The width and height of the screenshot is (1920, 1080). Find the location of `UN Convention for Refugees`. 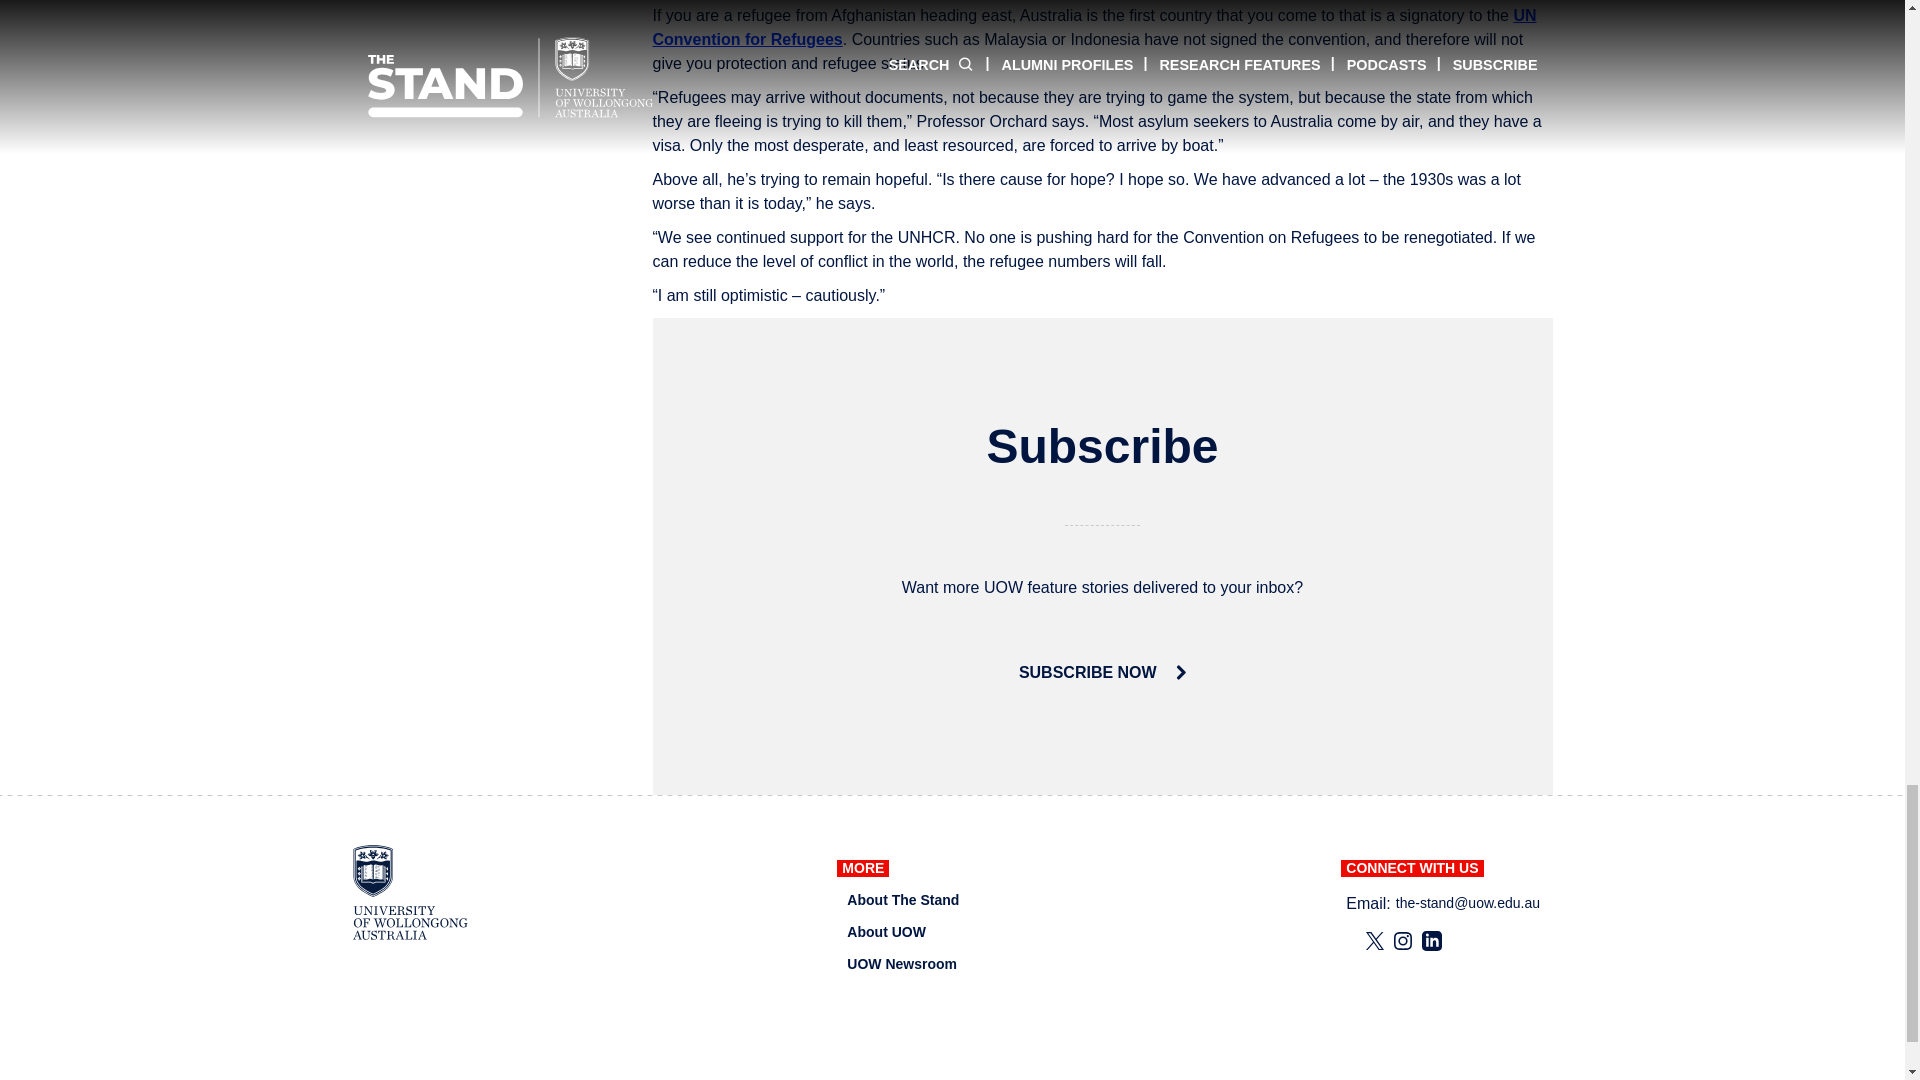

UN Convention for Refugees is located at coordinates (1094, 26).